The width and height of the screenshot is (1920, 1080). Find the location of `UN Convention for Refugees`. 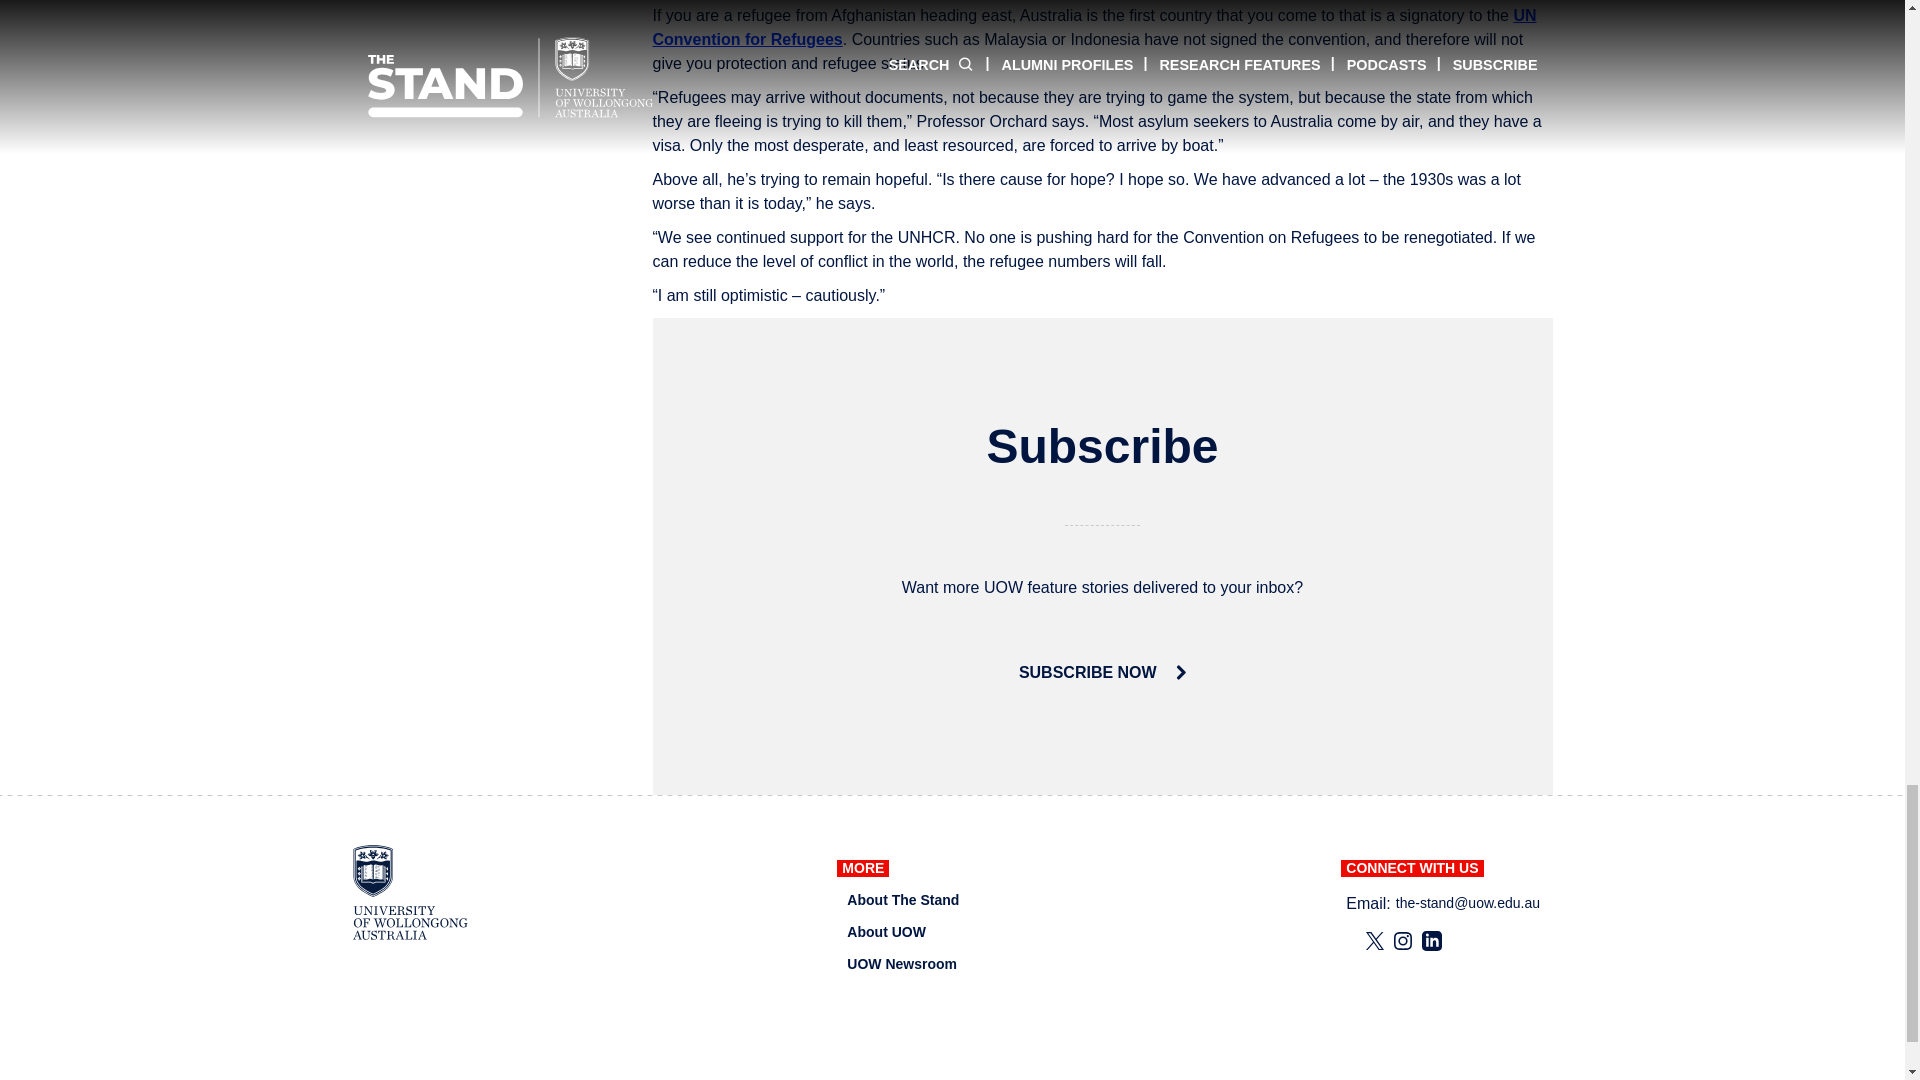

UN Convention for Refugees is located at coordinates (1094, 26).